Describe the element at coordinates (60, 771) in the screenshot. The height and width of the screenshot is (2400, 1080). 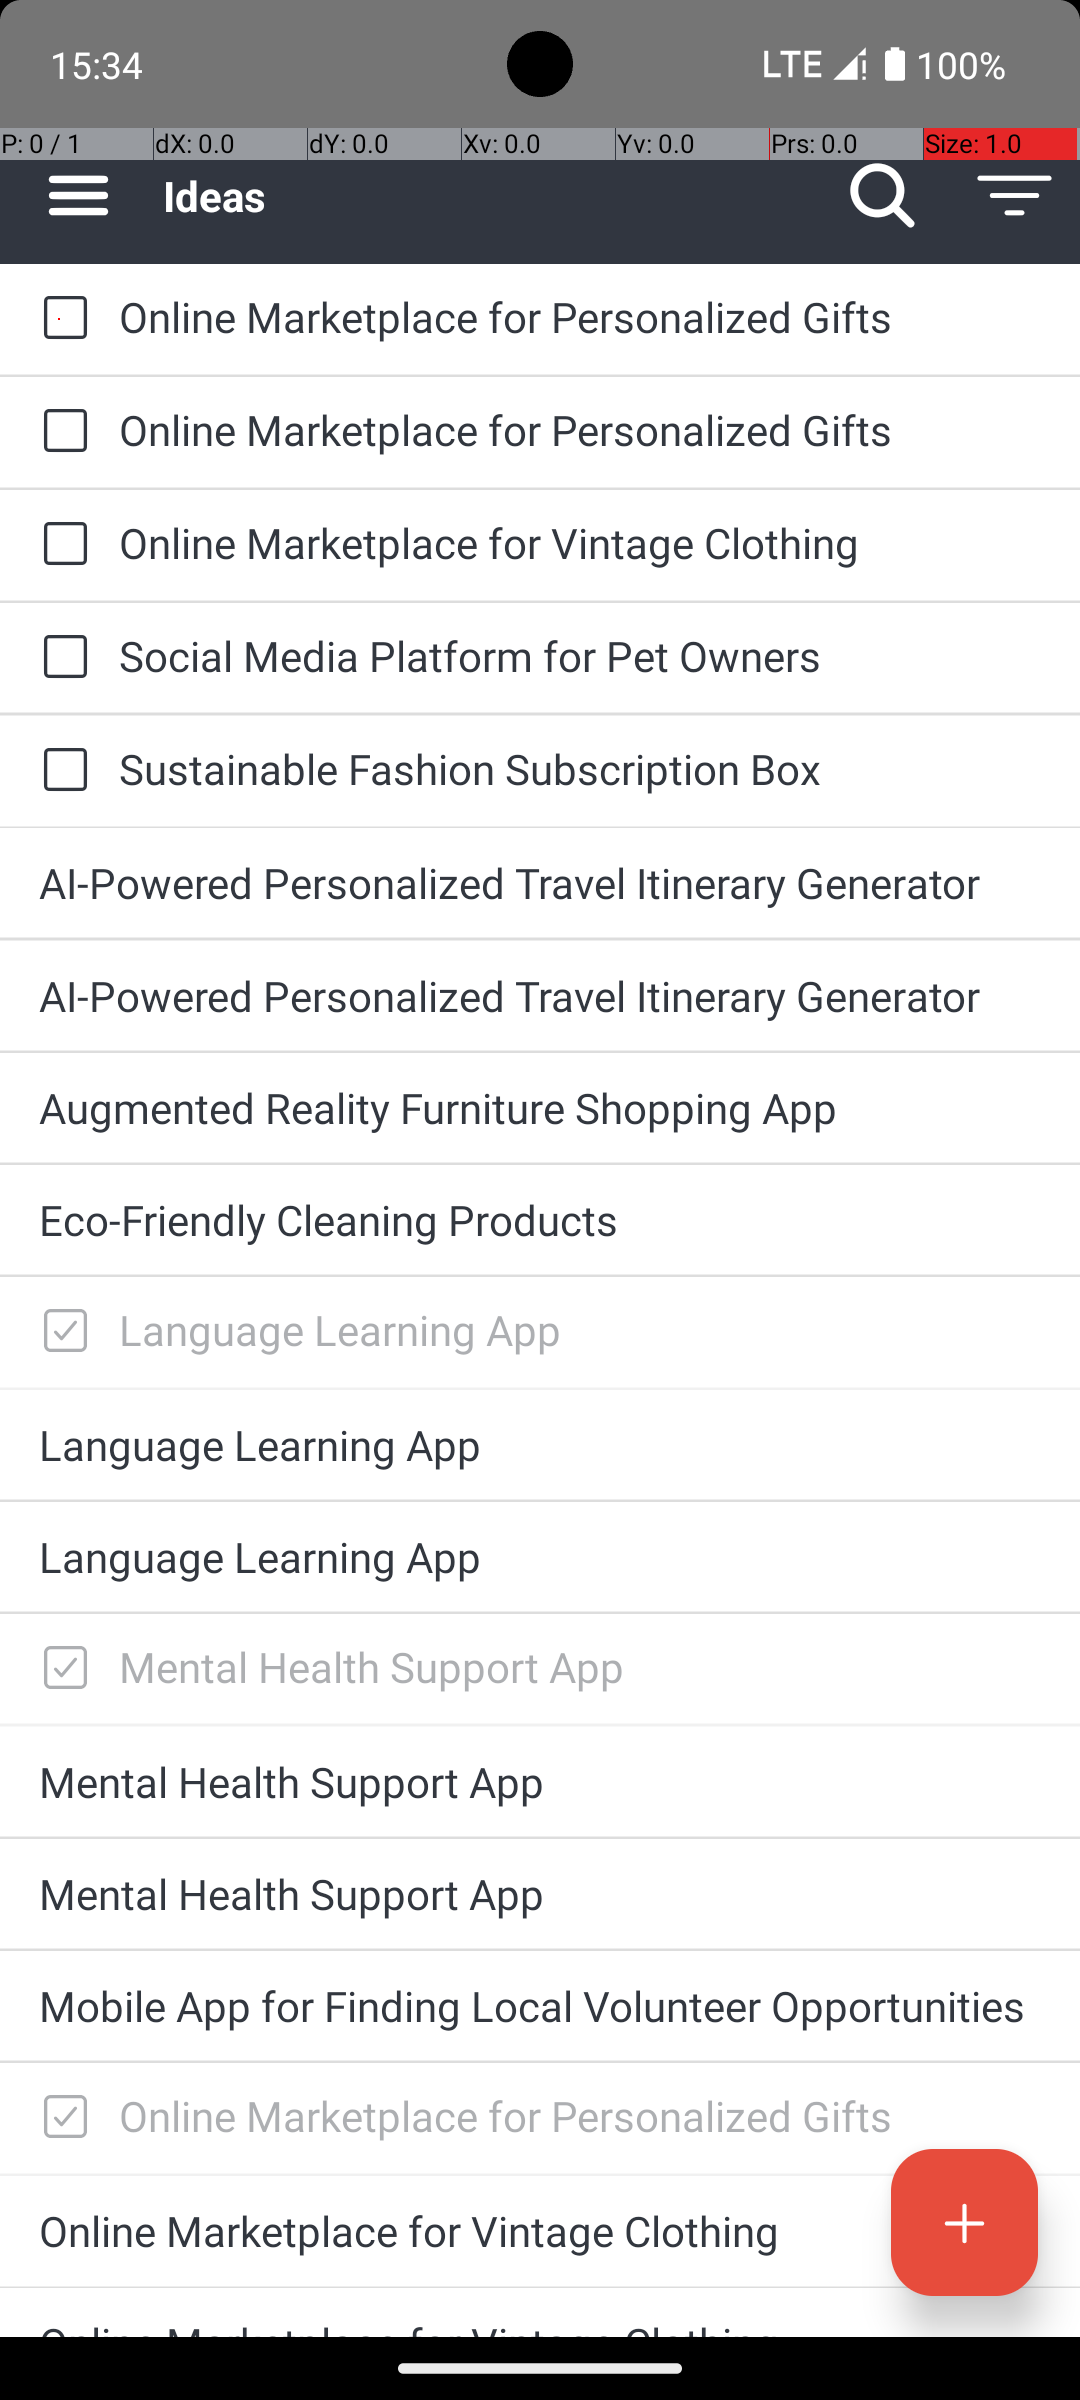
I see `to-do: Sustainable Fashion Subscription Box` at that location.